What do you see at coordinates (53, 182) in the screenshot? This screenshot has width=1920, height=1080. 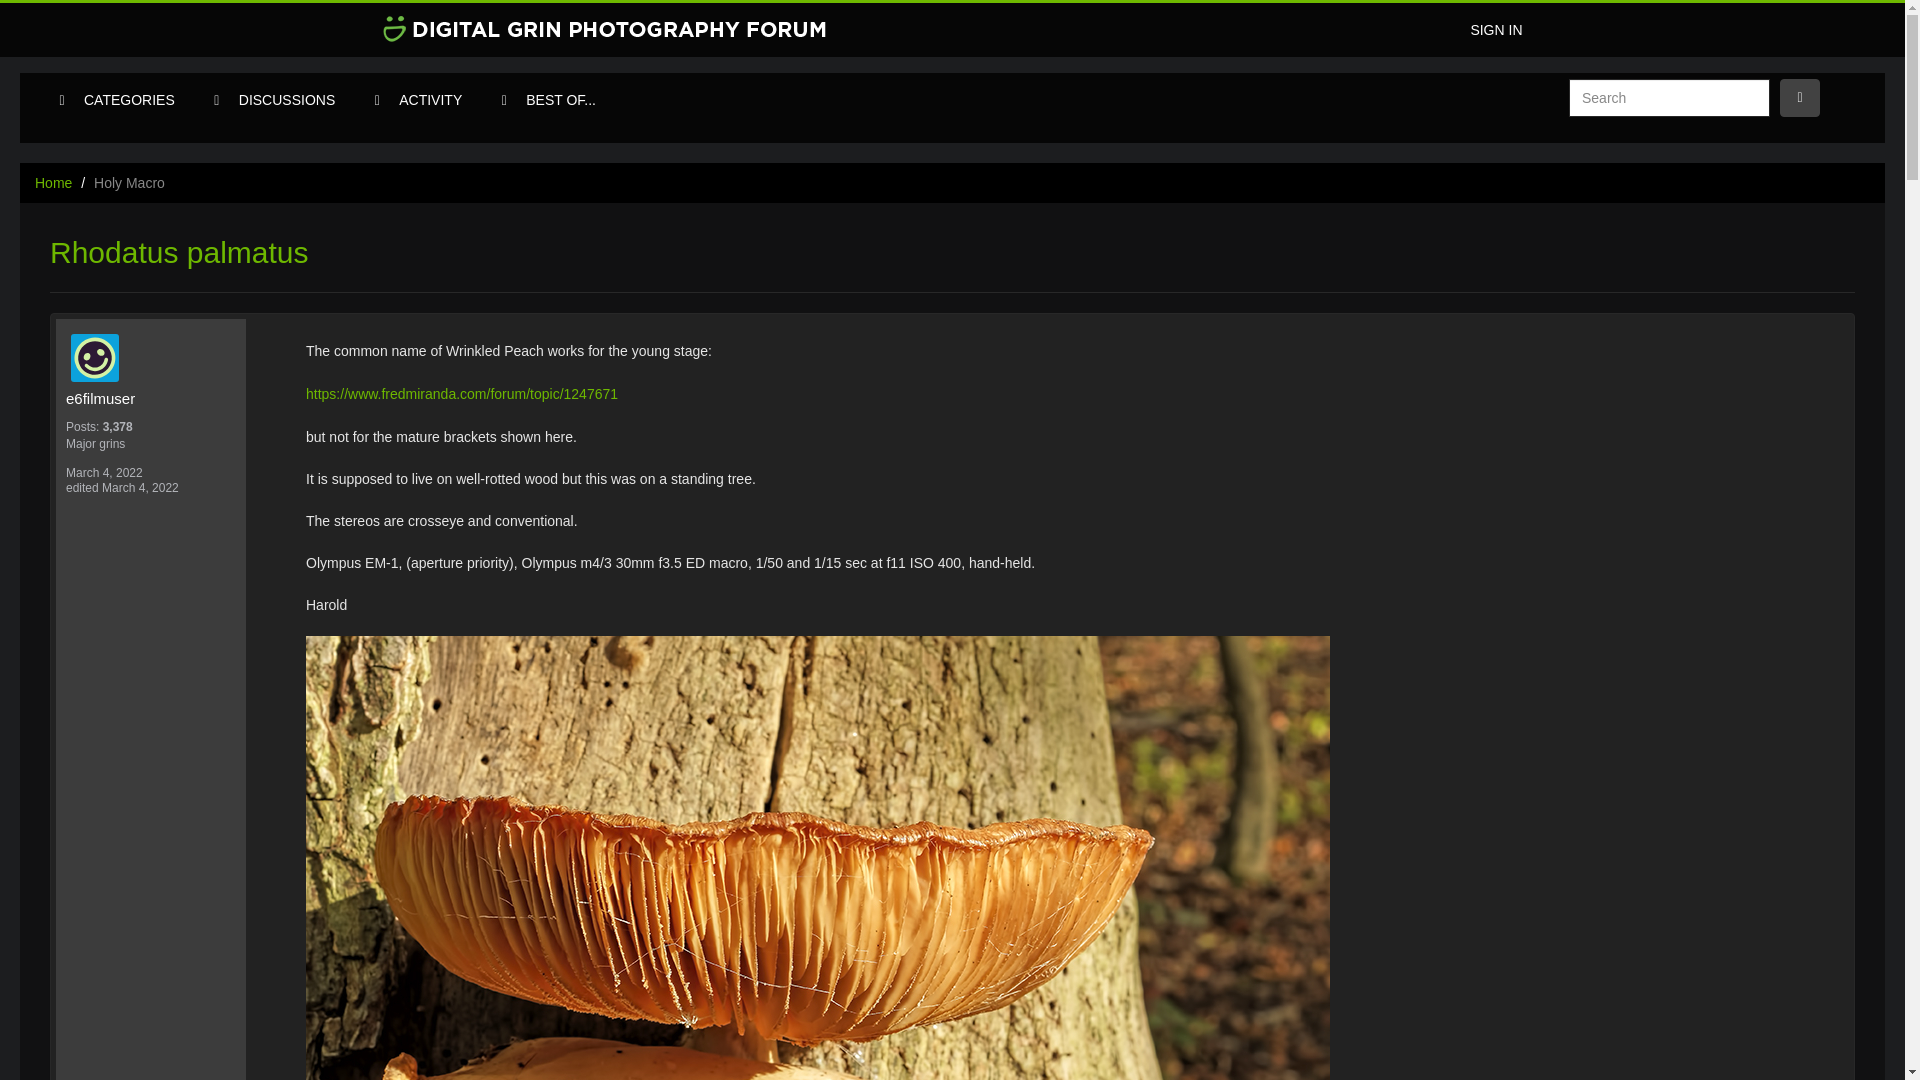 I see `Home` at bounding box center [53, 182].